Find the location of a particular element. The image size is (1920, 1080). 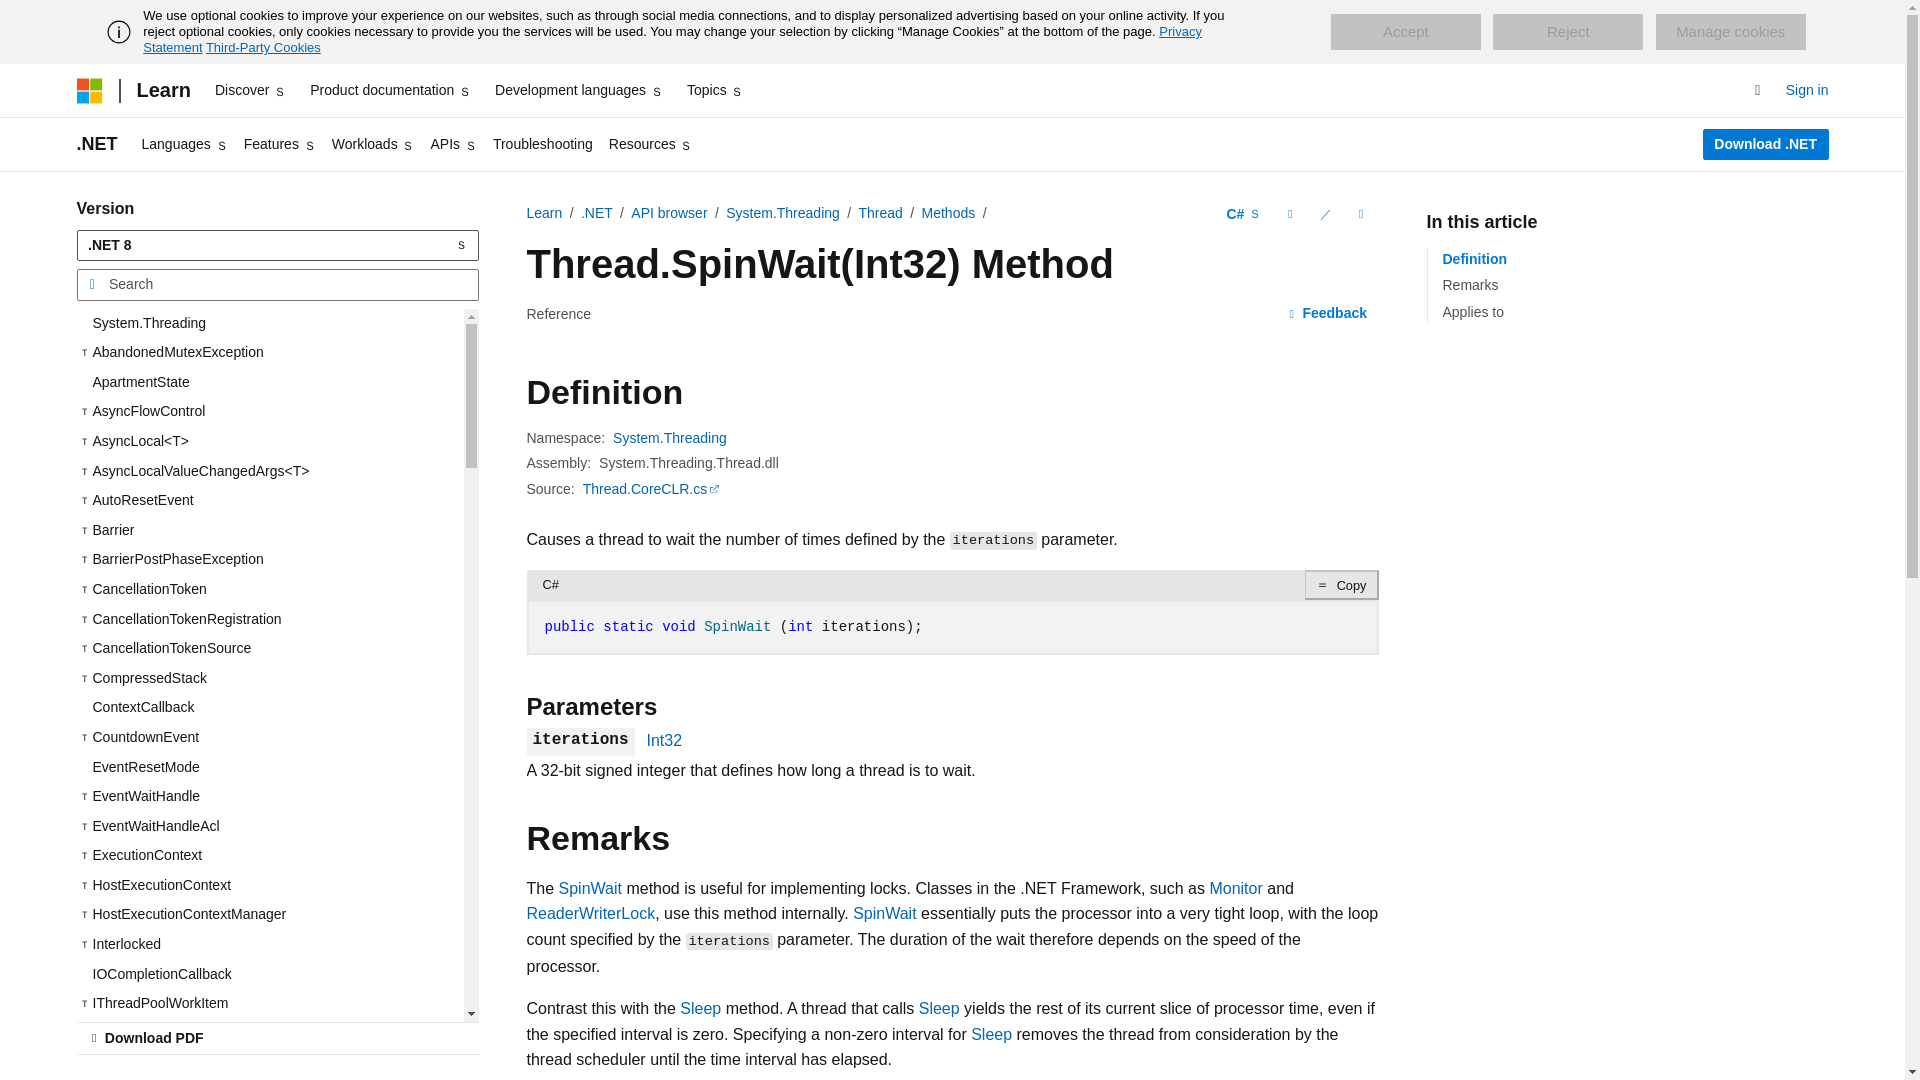

Topics is located at coordinates (716, 90).